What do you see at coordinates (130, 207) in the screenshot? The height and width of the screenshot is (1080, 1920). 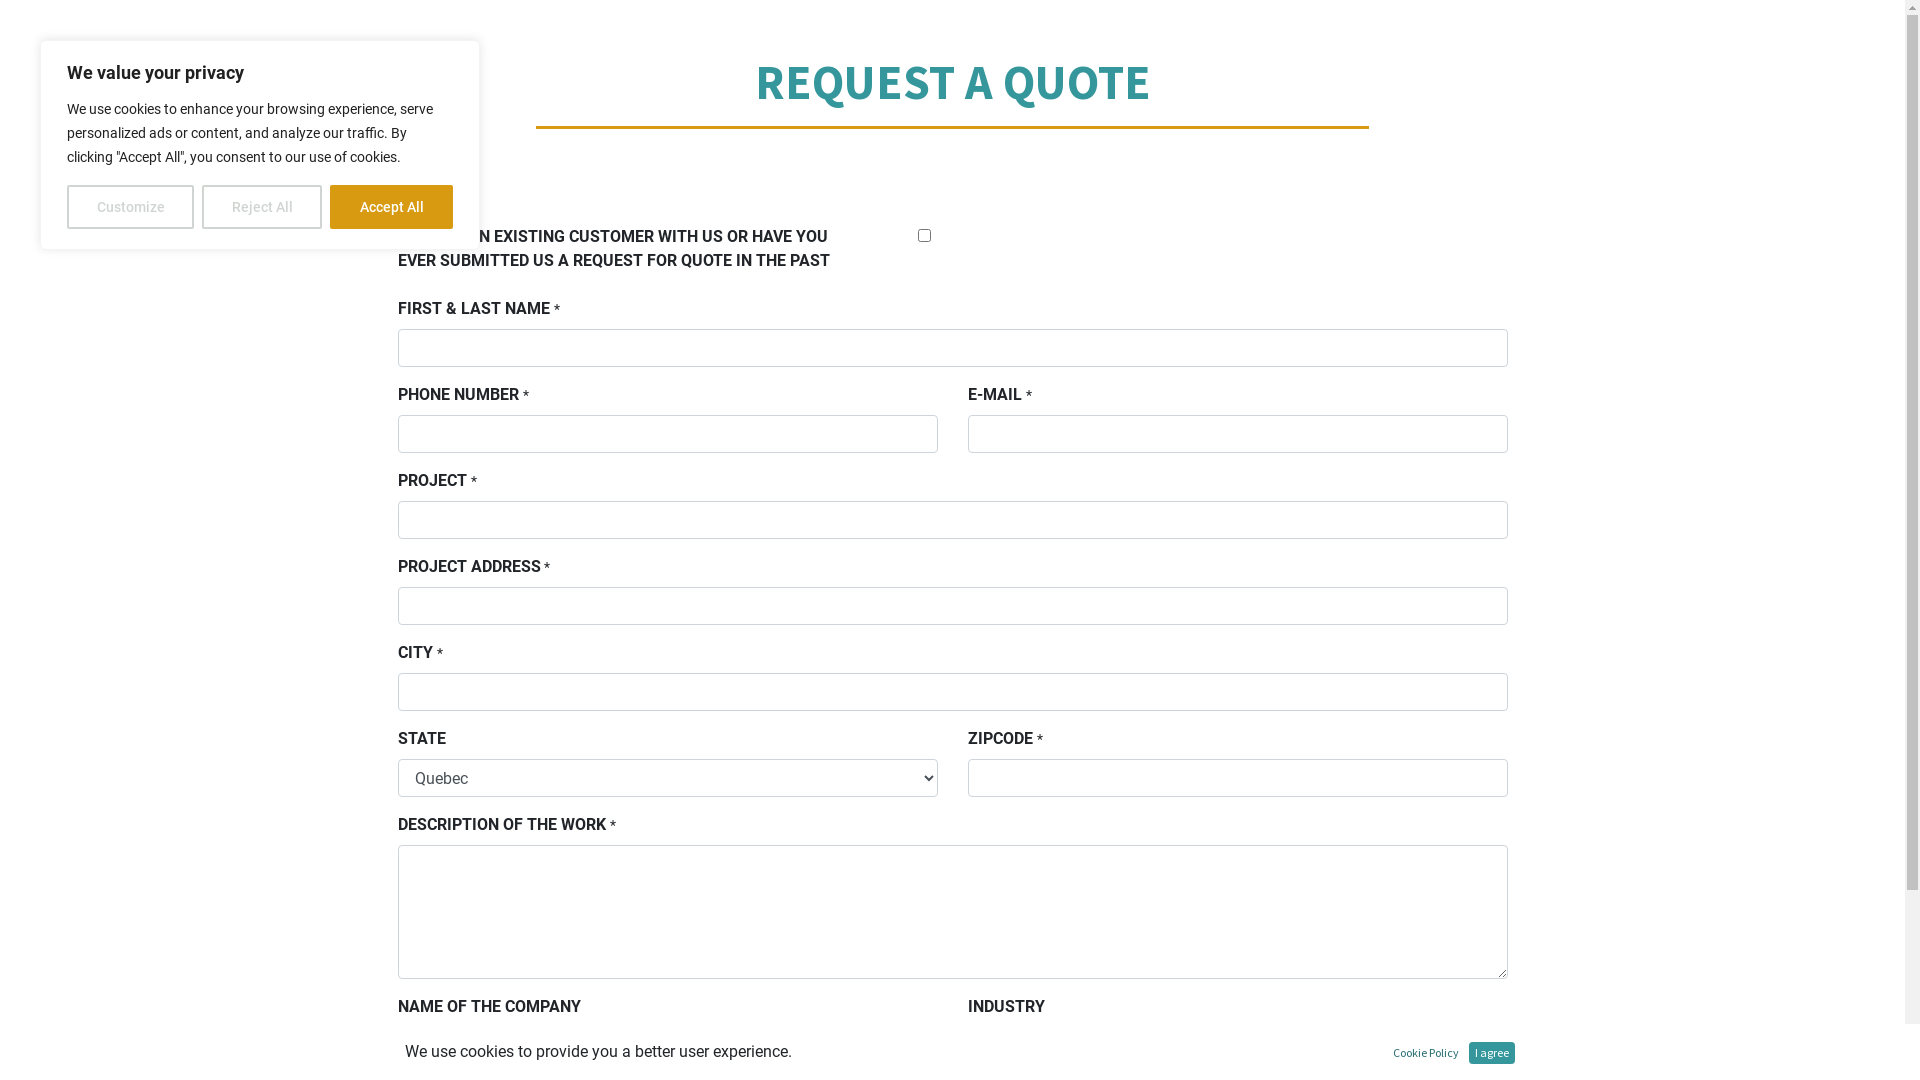 I see `Customize` at bounding box center [130, 207].